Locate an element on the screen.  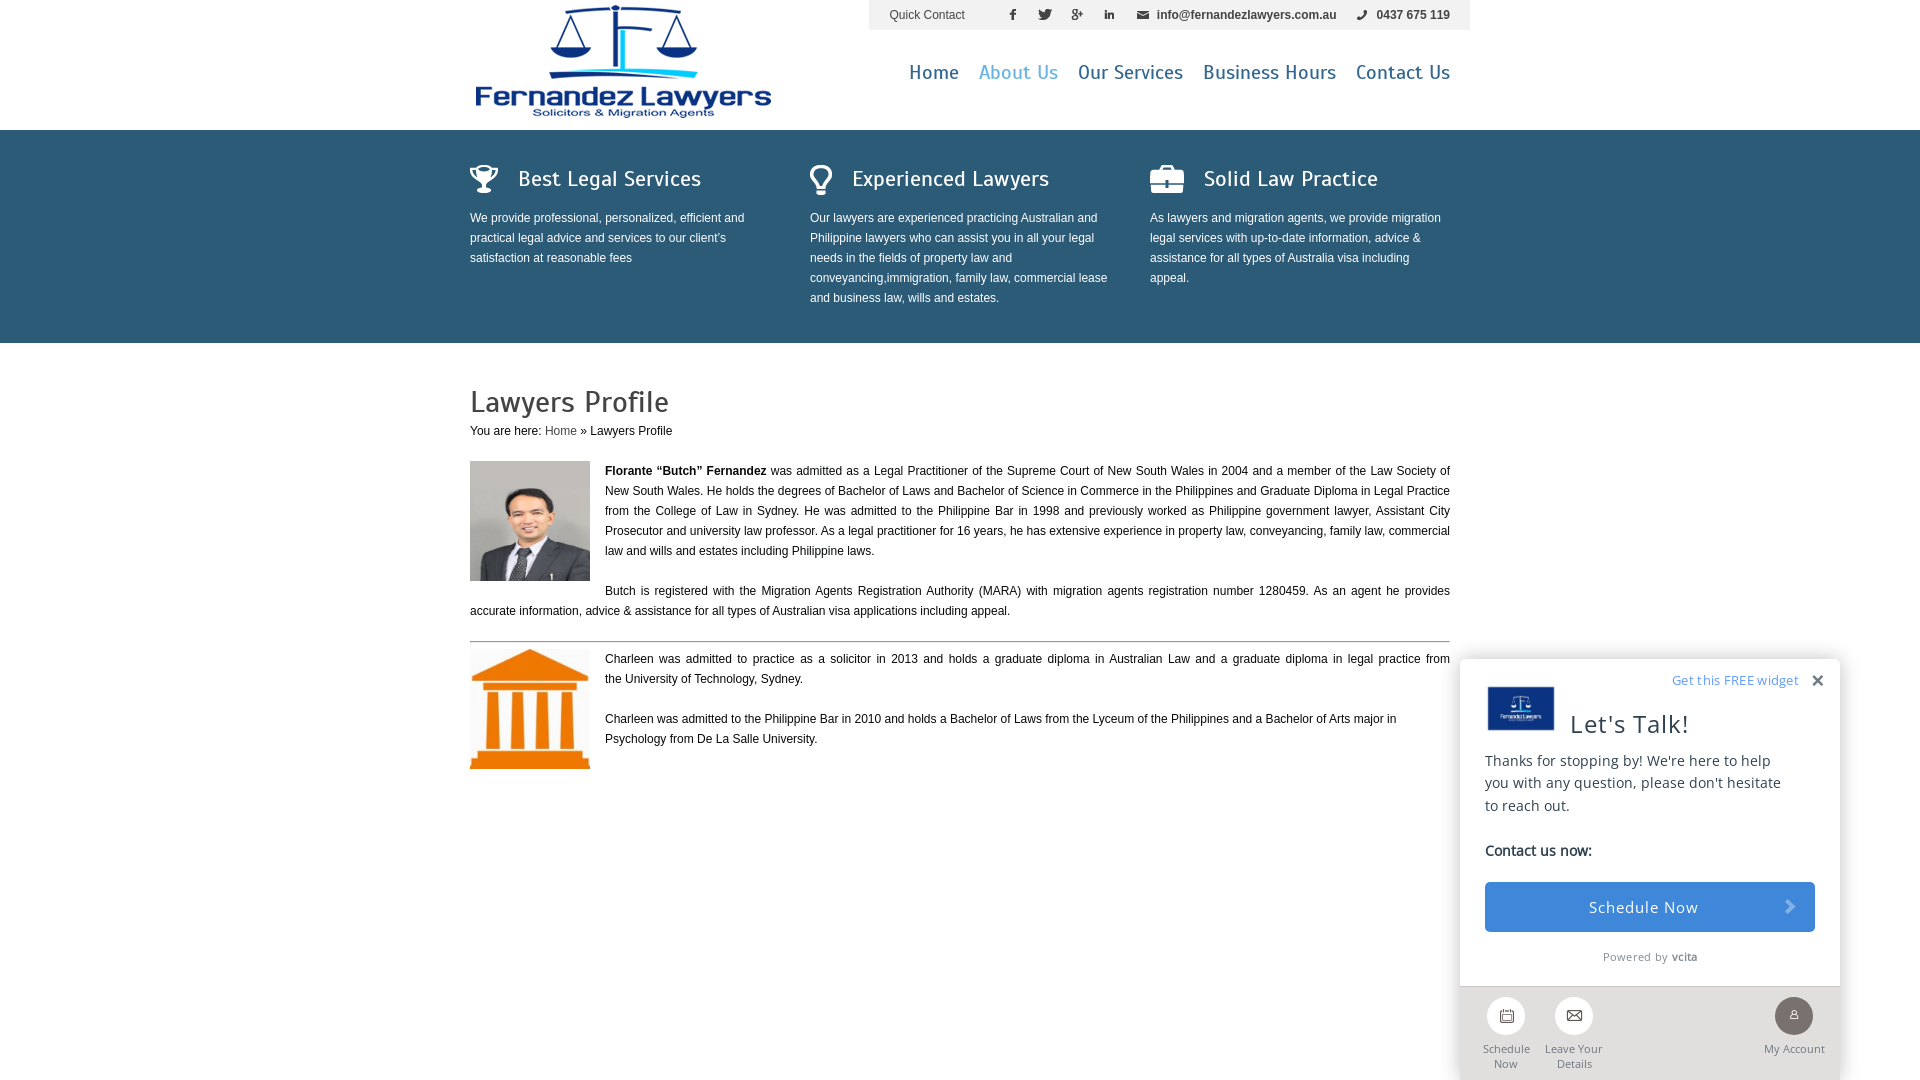
Schedule Now is located at coordinates (1506, 1029).